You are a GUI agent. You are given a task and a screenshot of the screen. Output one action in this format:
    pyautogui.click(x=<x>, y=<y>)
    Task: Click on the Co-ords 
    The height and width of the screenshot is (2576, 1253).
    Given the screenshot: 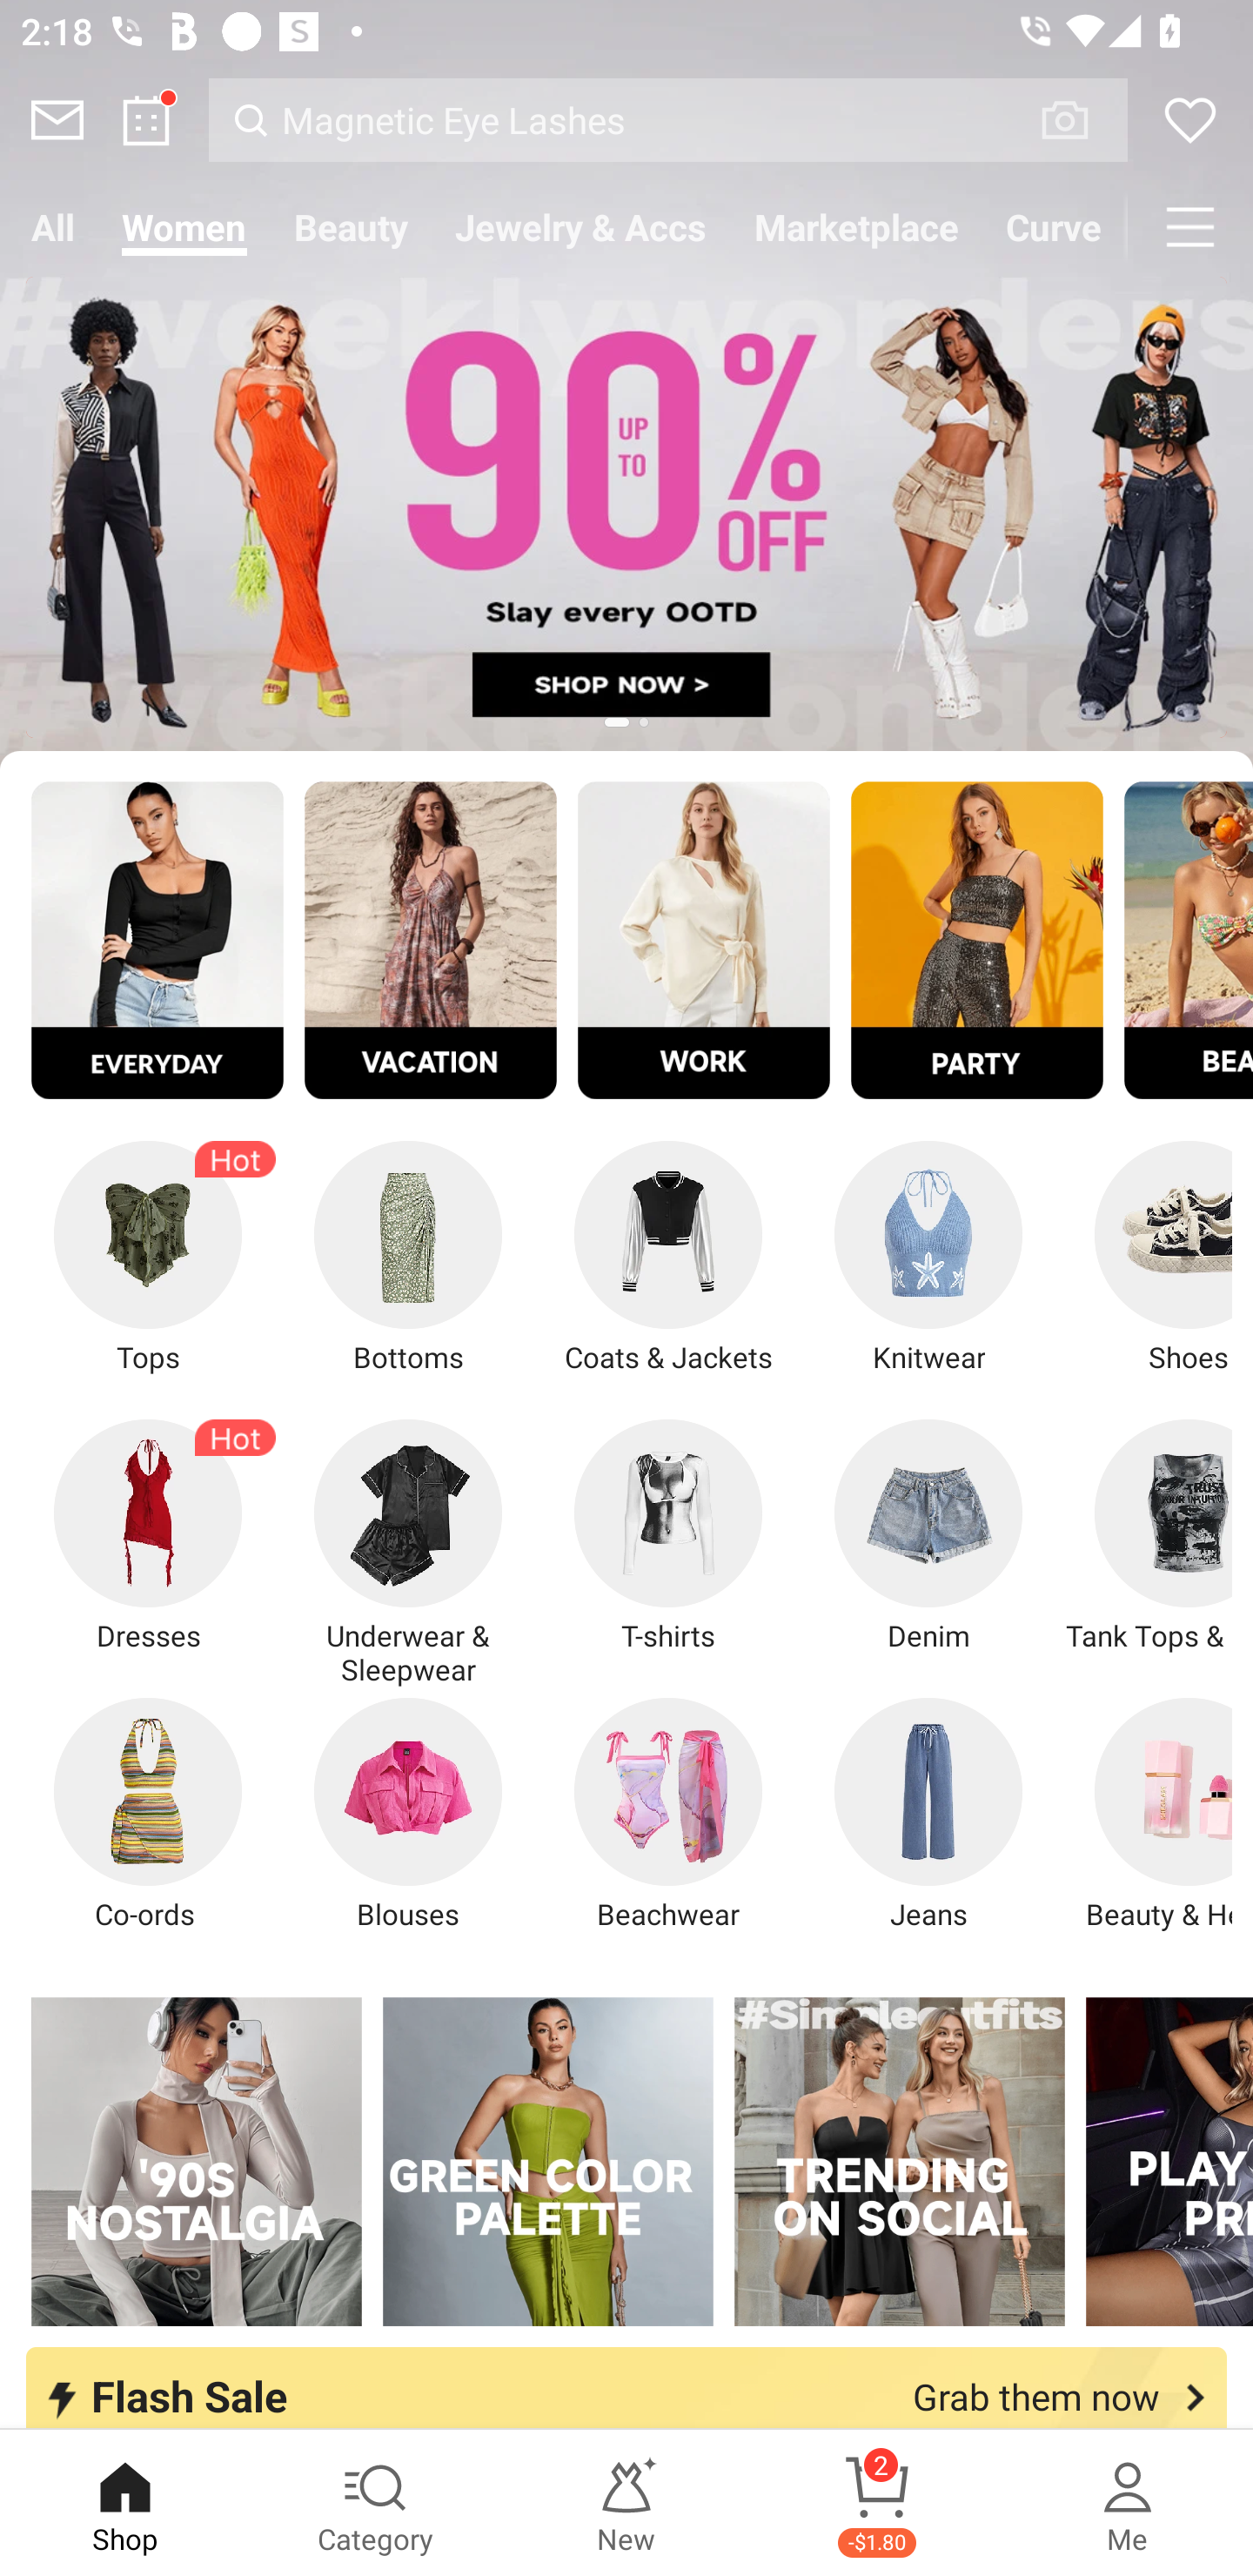 What is the action you would take?
    pyautogui.click(x=148, y=1815)
    